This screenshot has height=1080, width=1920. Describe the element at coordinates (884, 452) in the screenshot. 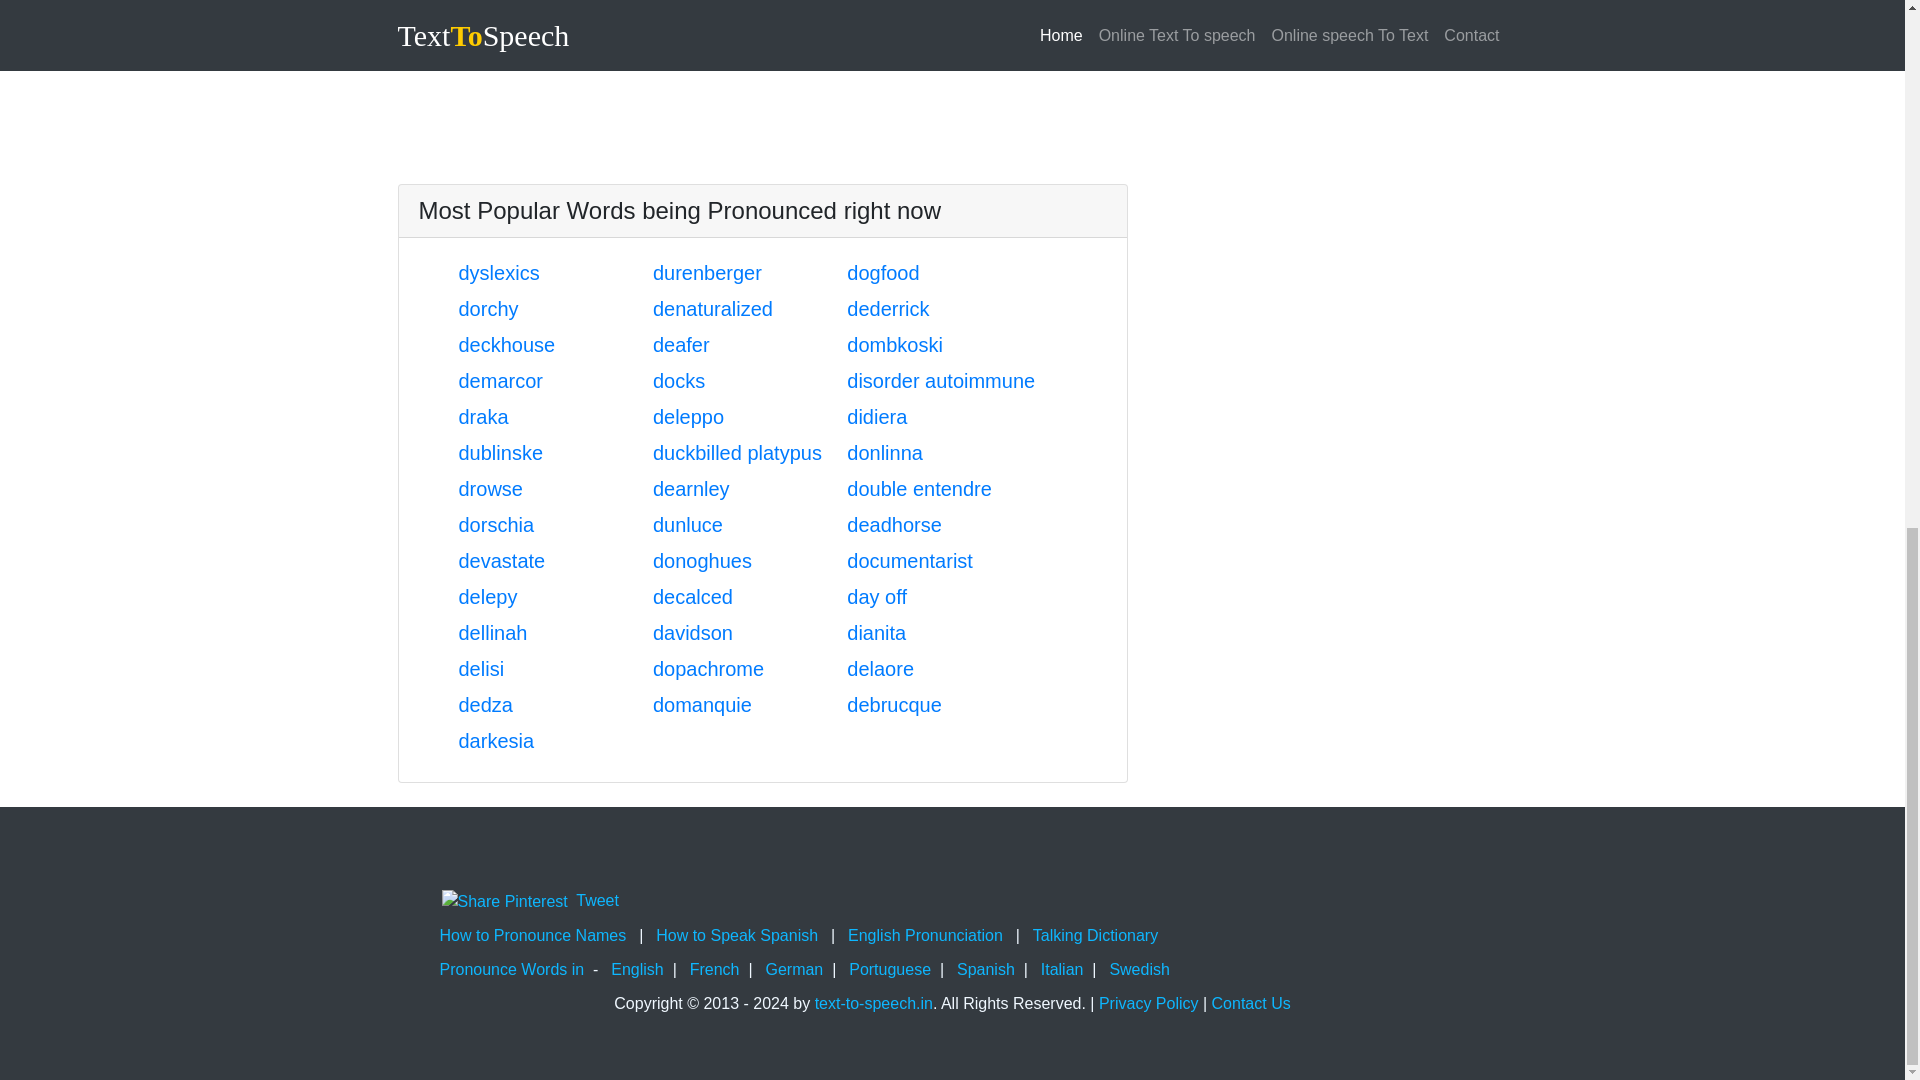

I see `donlinna` at that location.